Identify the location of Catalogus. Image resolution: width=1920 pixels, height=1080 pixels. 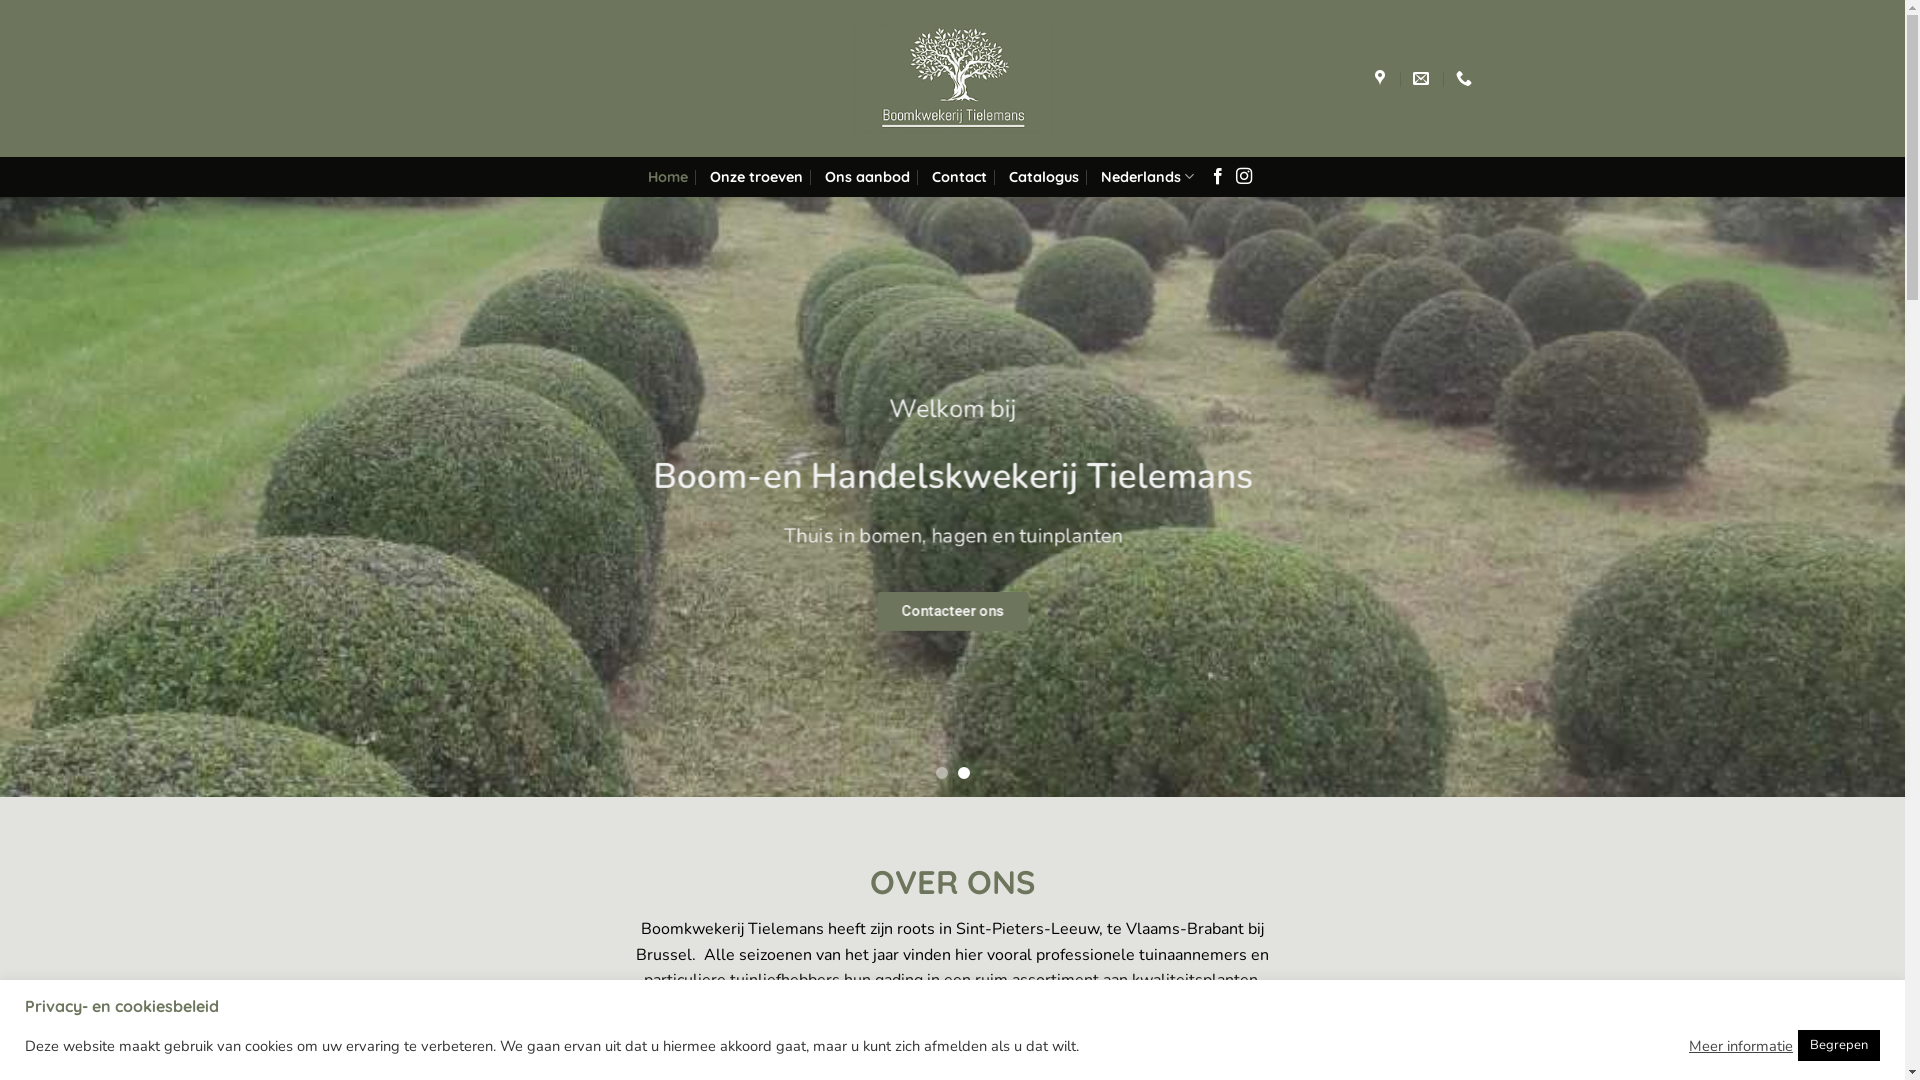
(1044, 177).